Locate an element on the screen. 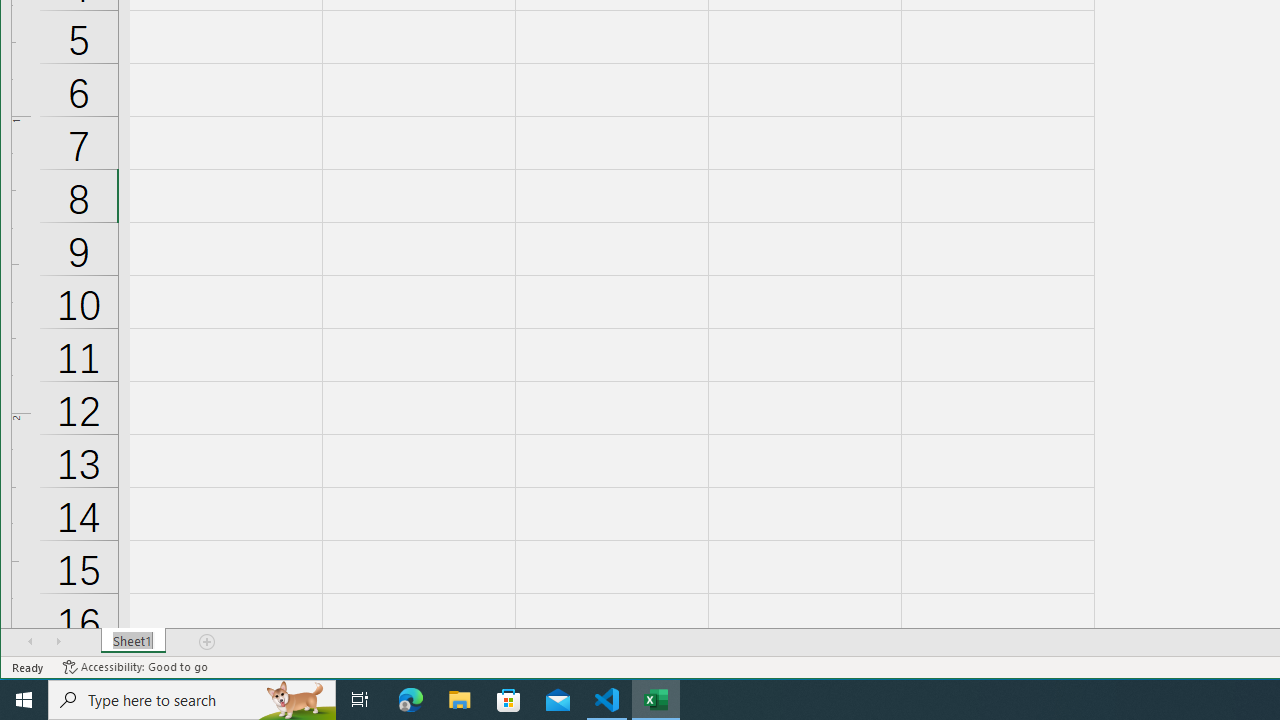 This screenshot has height=720, width=1280. Scroll Left is located at coordinates (30, 641).